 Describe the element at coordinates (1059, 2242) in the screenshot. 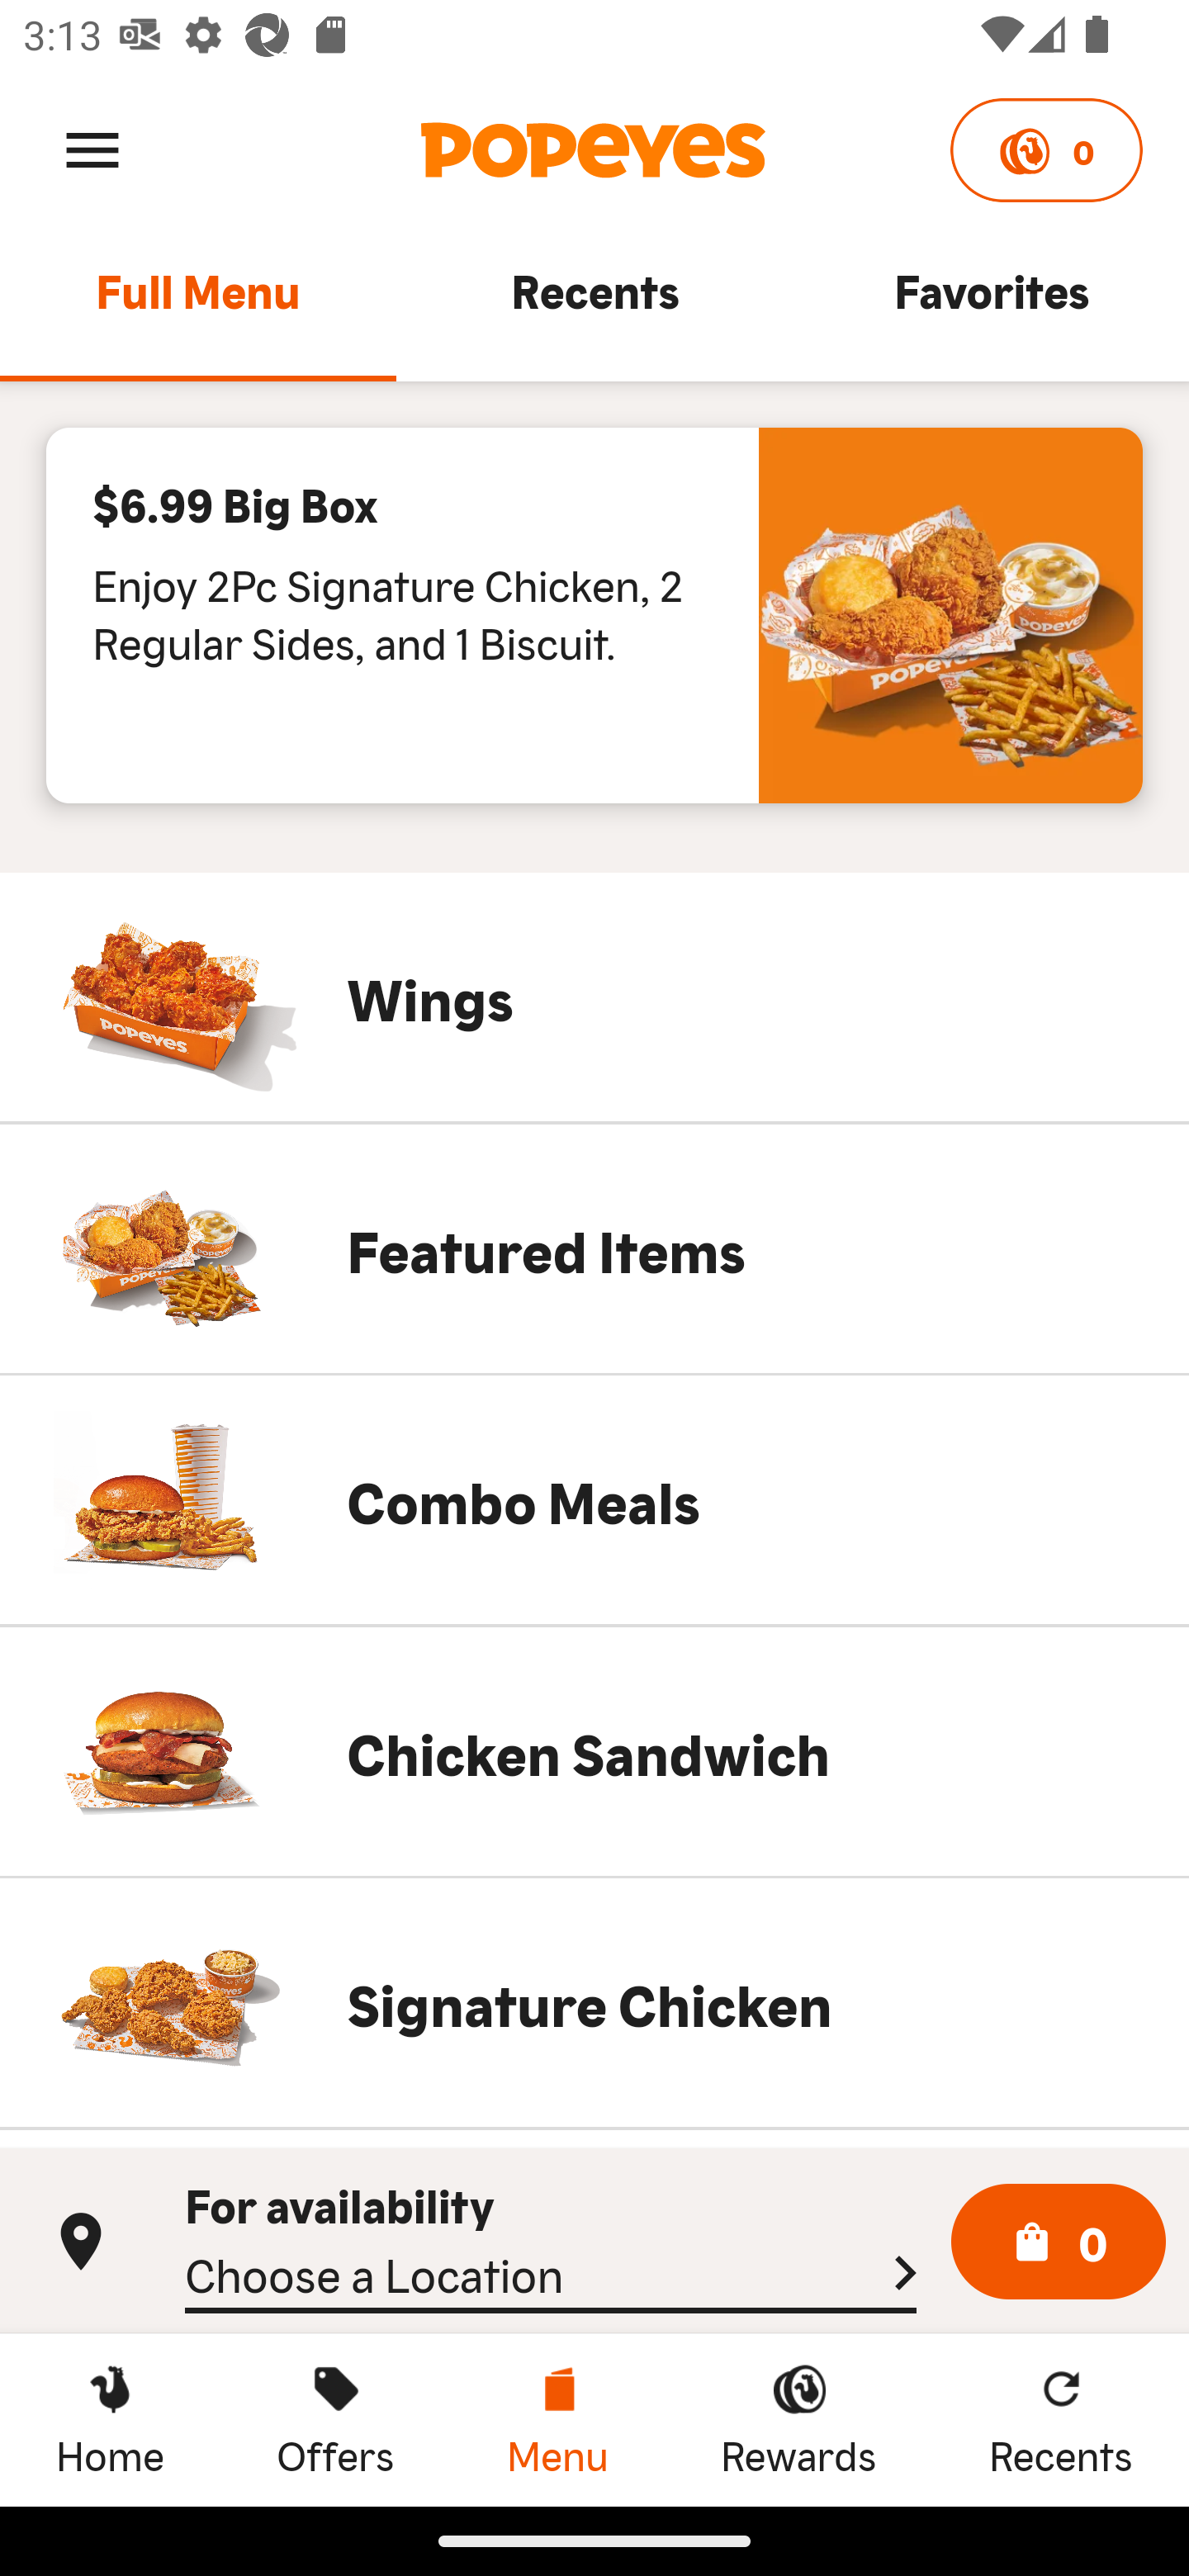

I see `0 Cart total  0` at that location.